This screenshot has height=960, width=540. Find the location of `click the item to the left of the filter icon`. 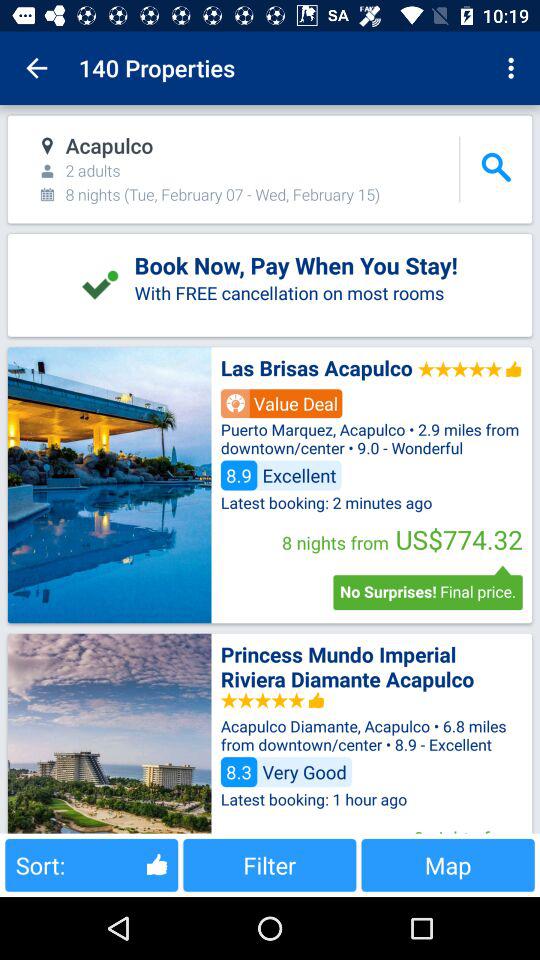

click the item to the left of the filter icon is located at coordinates (92, 864).